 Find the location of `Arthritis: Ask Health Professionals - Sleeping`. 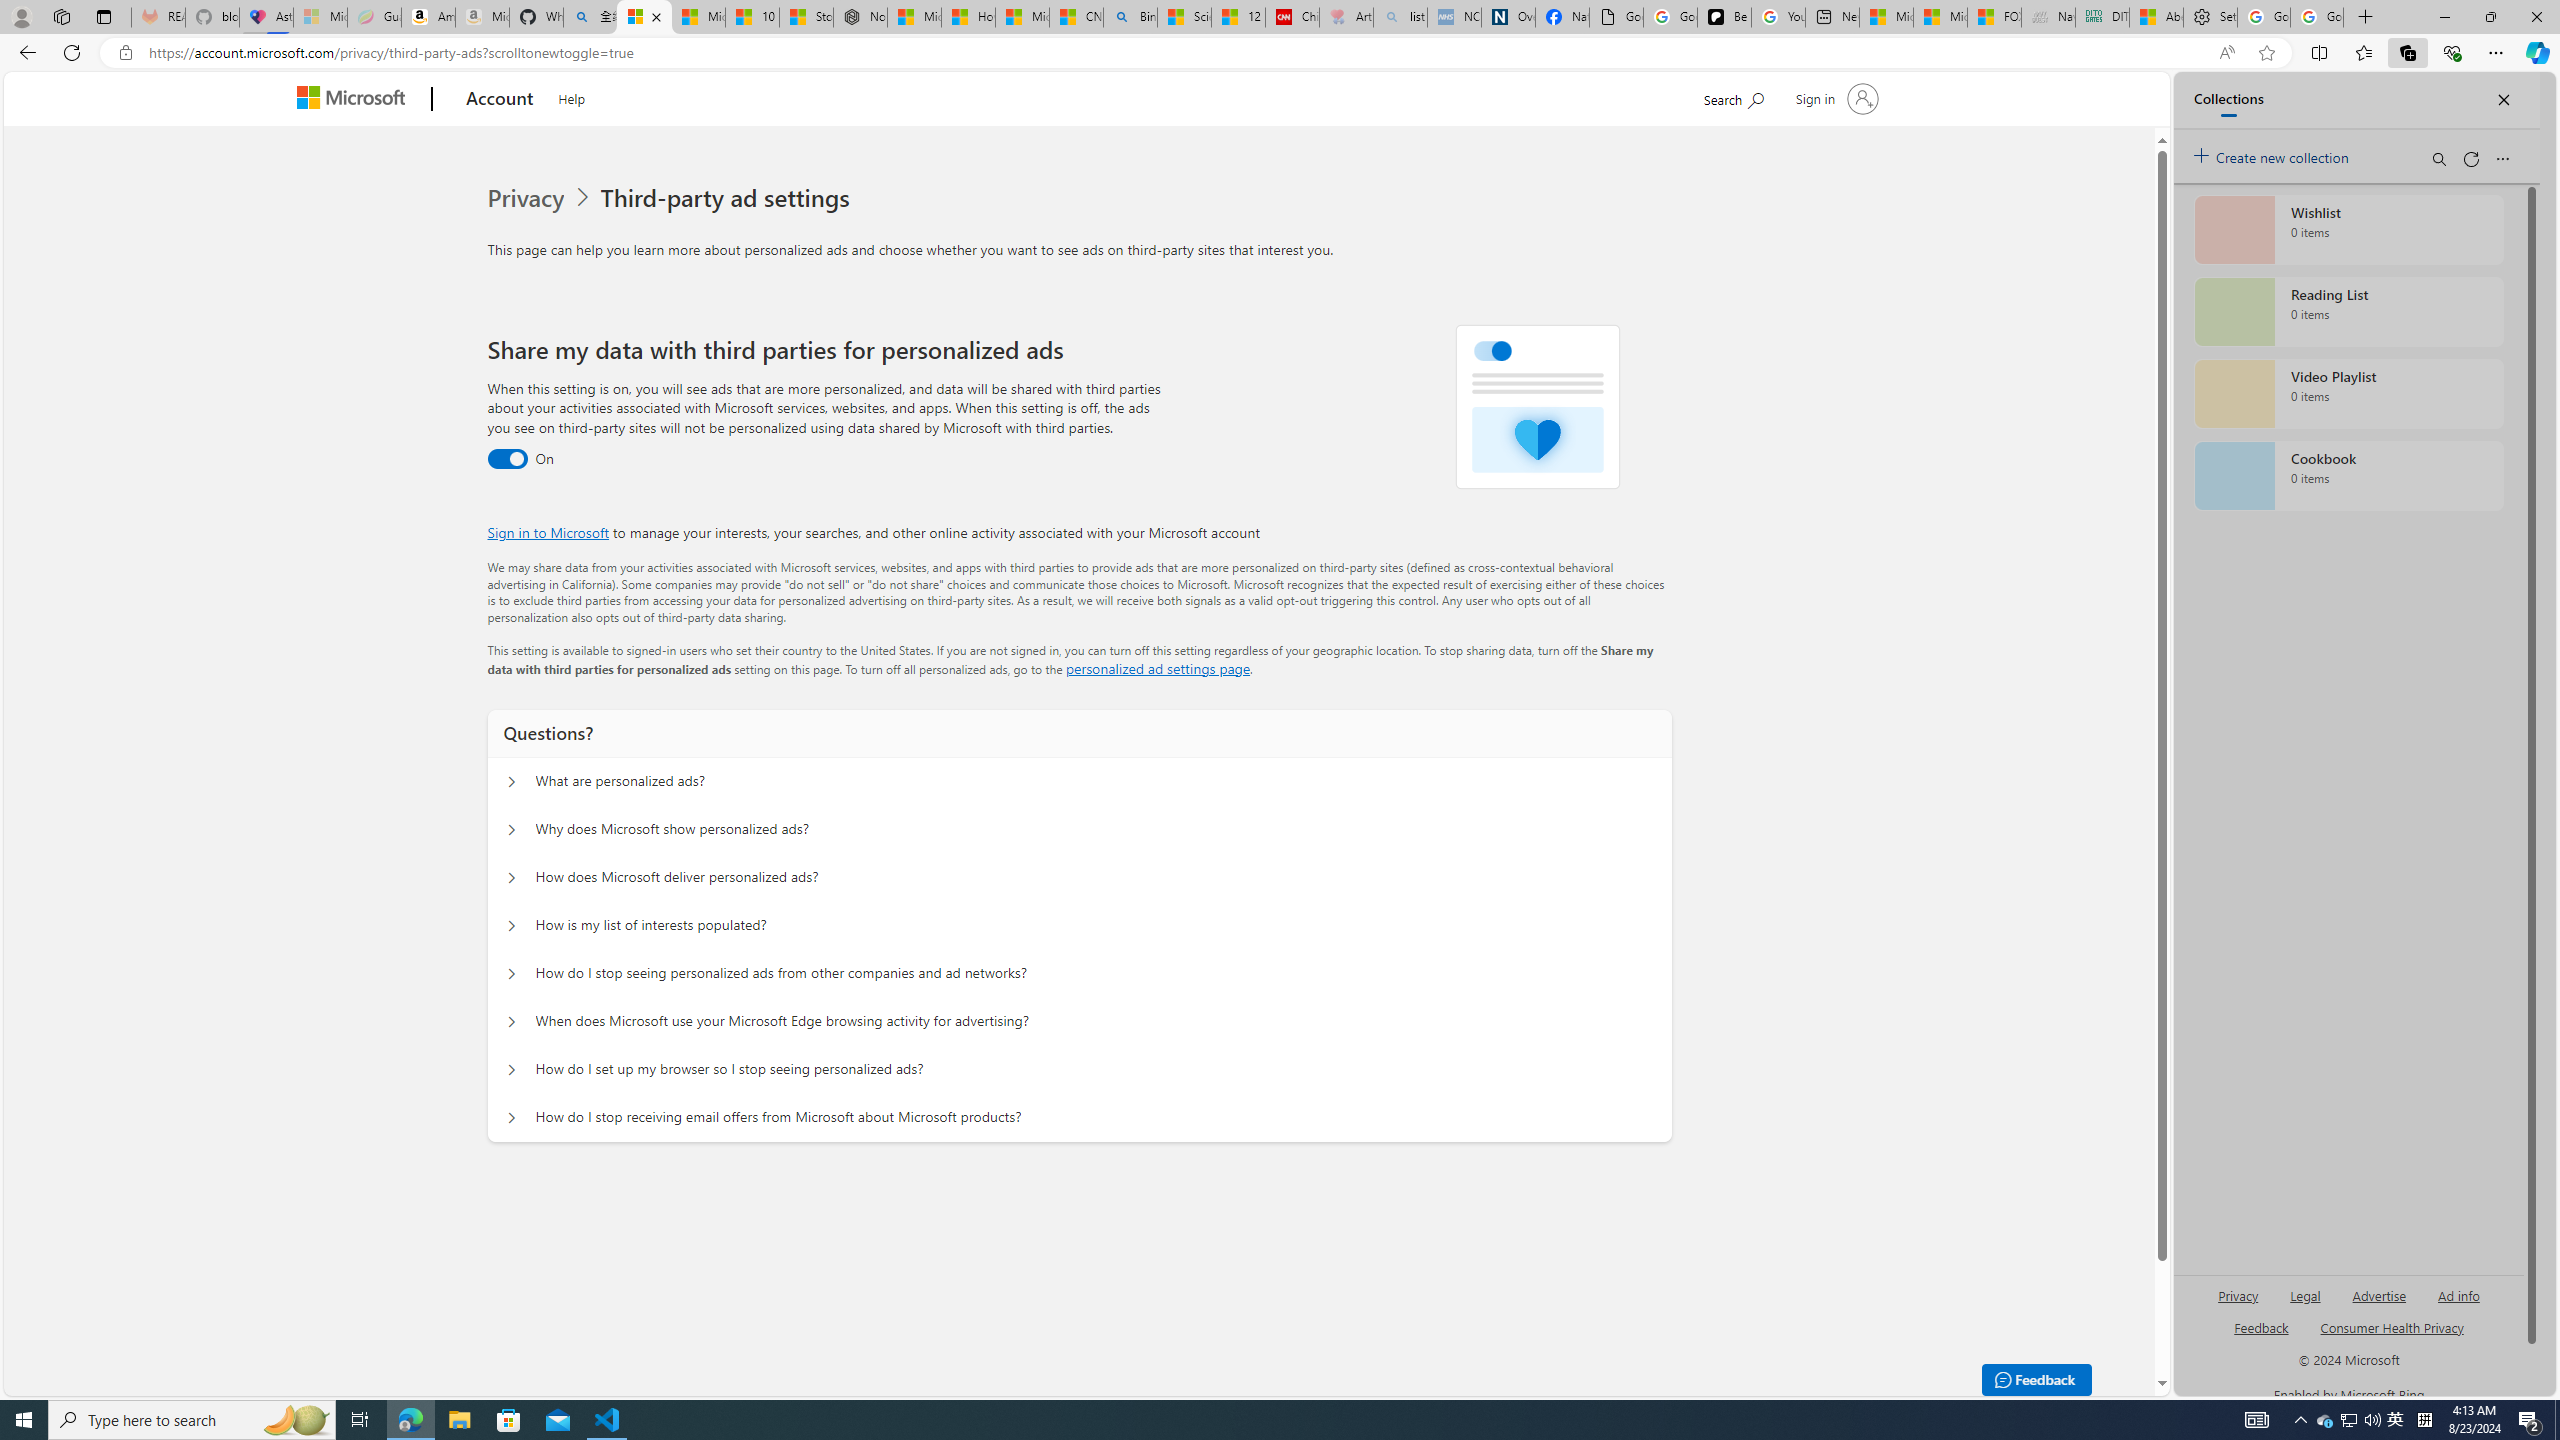

Arthritis: Ask Health Professionals - Sleeping is located at coordinates (1346, 17).